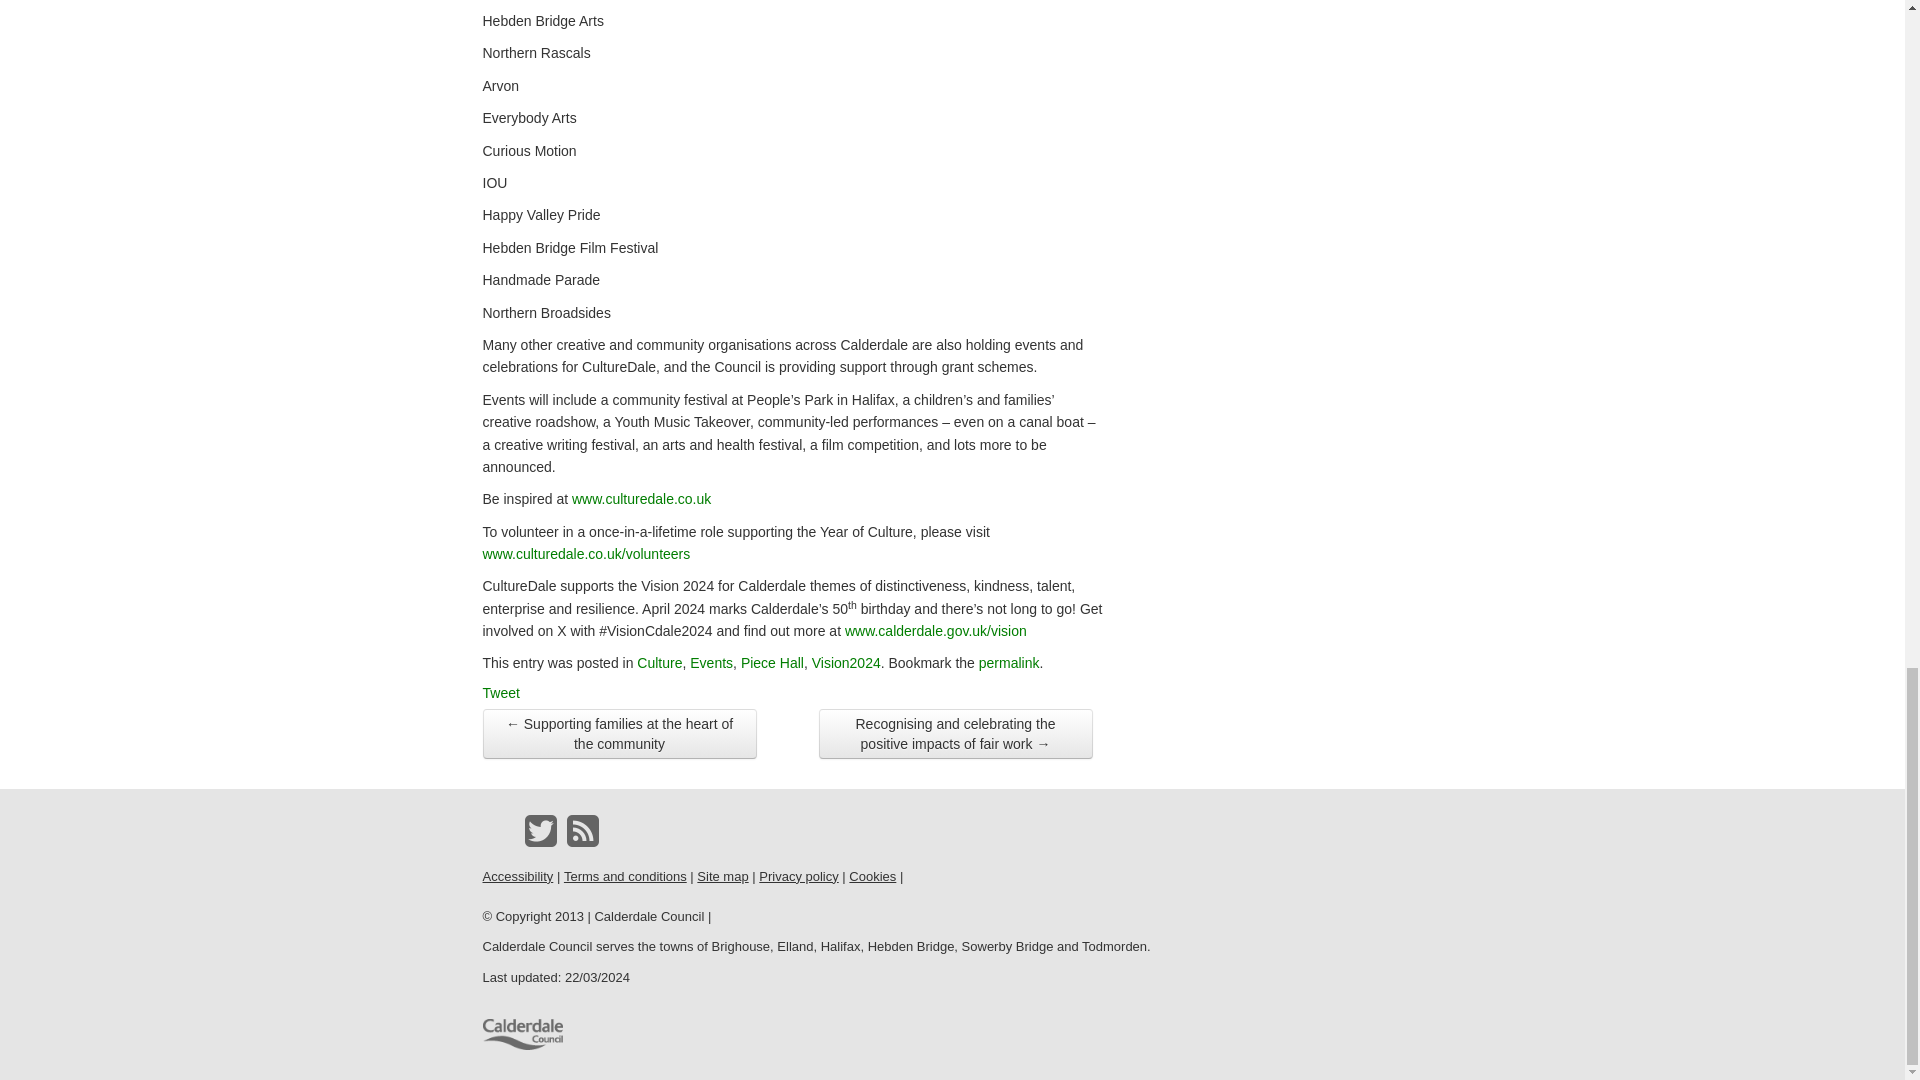 This screenshot has width=1920, height=1080. I want to click on Tweet, so click(500, 692).